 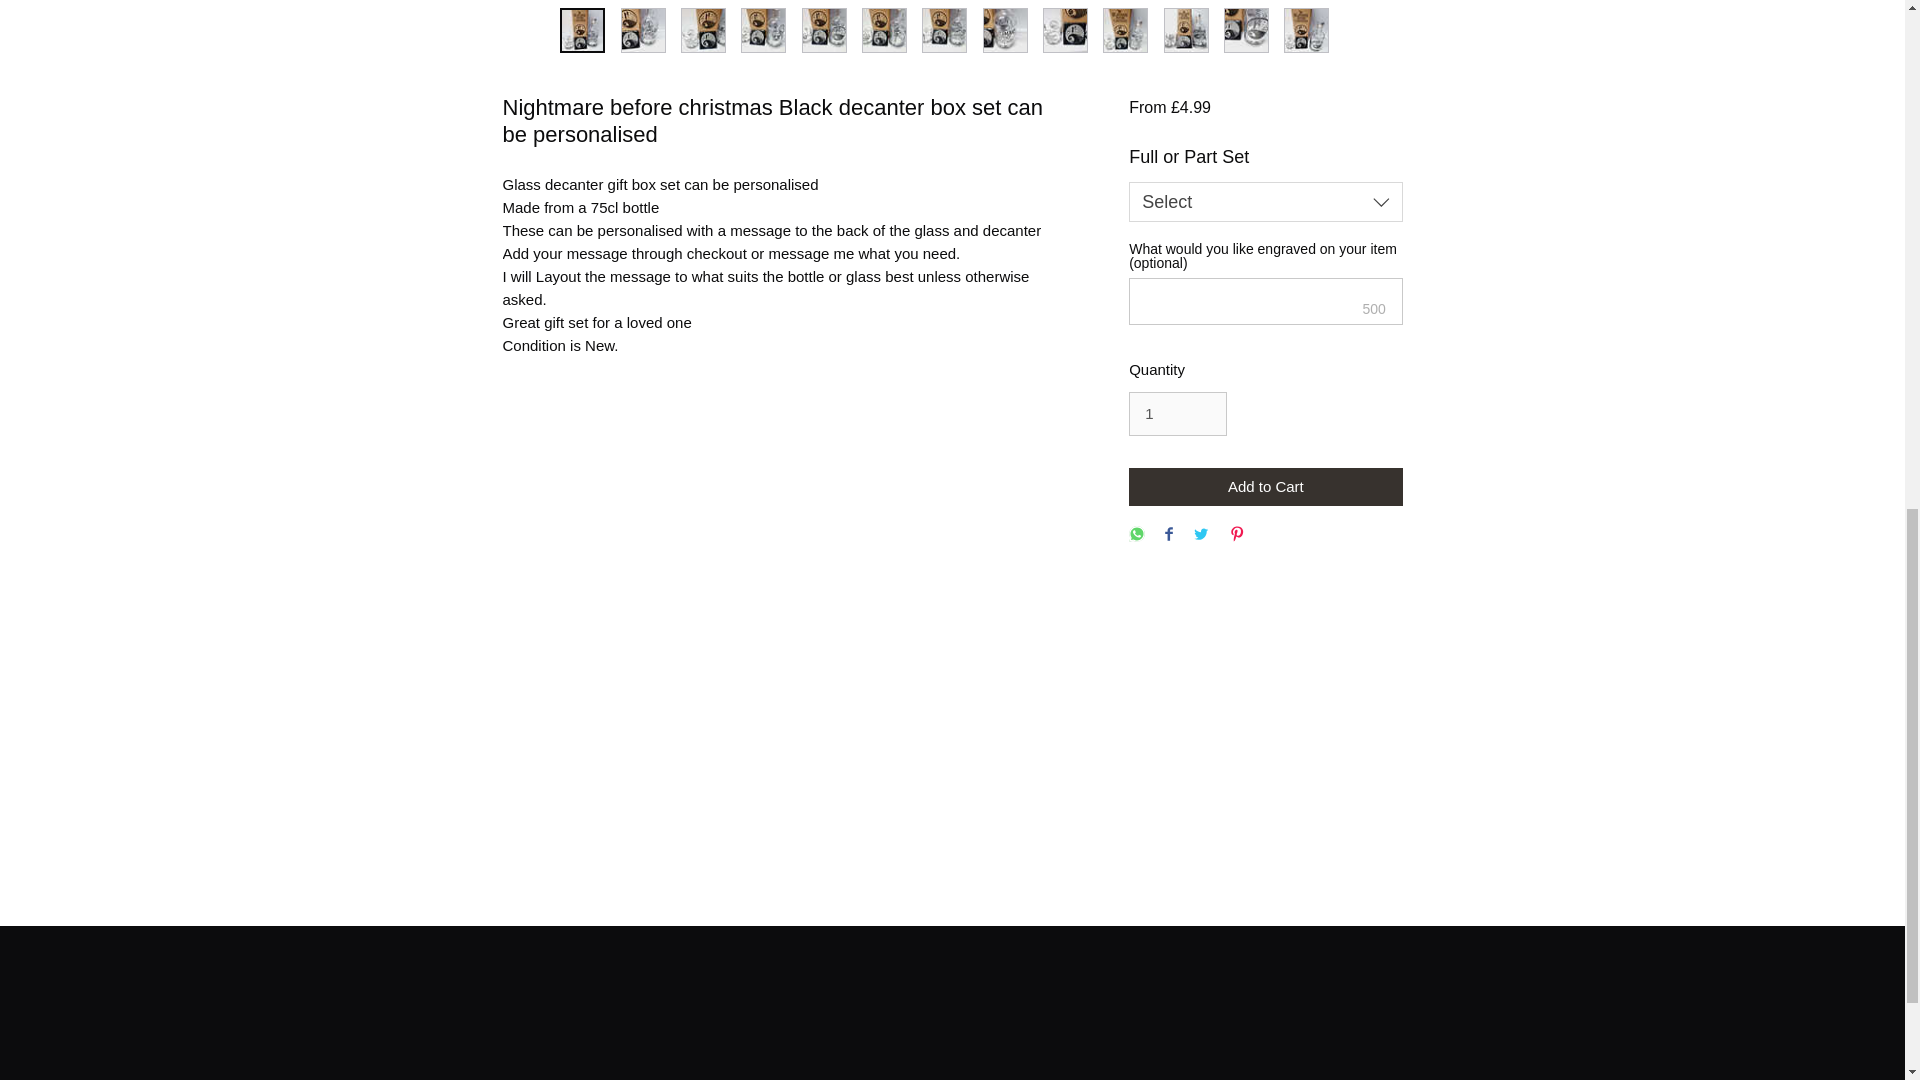 I want to click on 1, so click(x=1177, y=414).